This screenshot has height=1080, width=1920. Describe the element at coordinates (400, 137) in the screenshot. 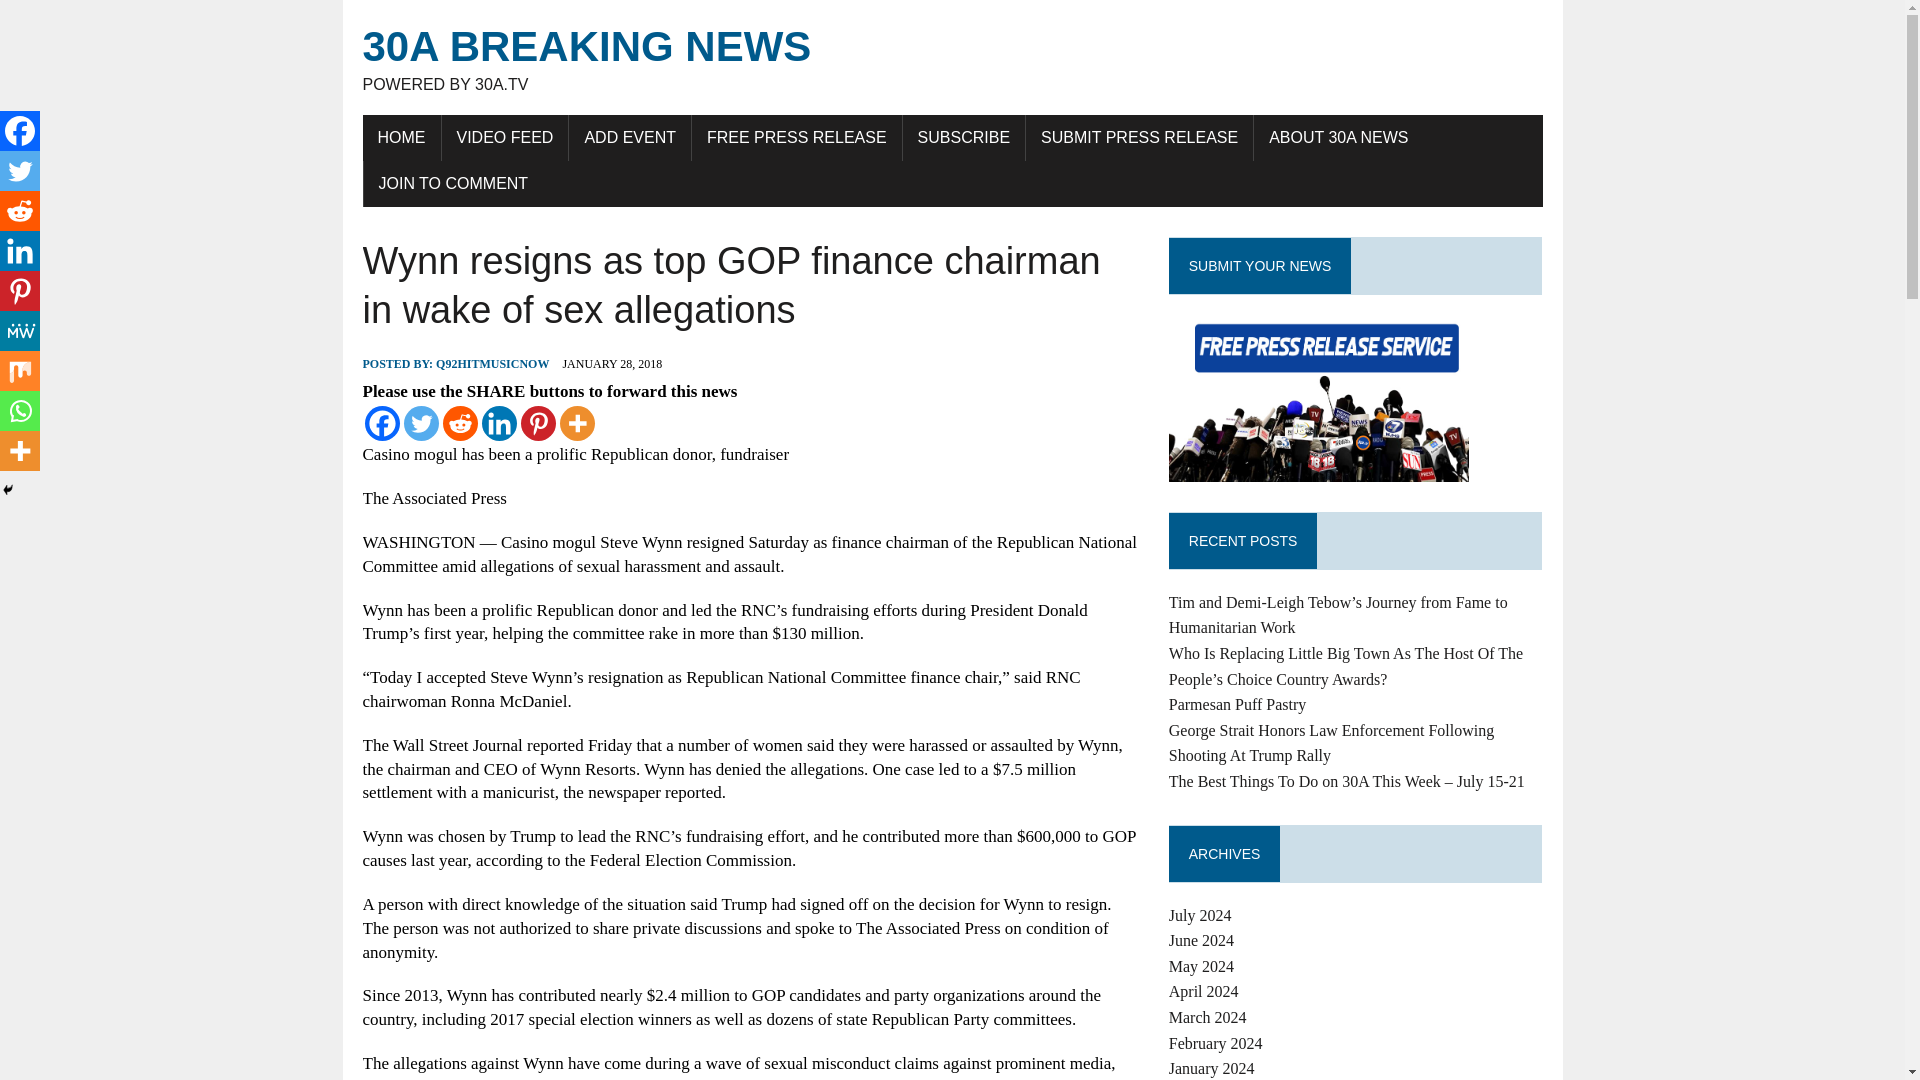

I see `Facebook` at that location.